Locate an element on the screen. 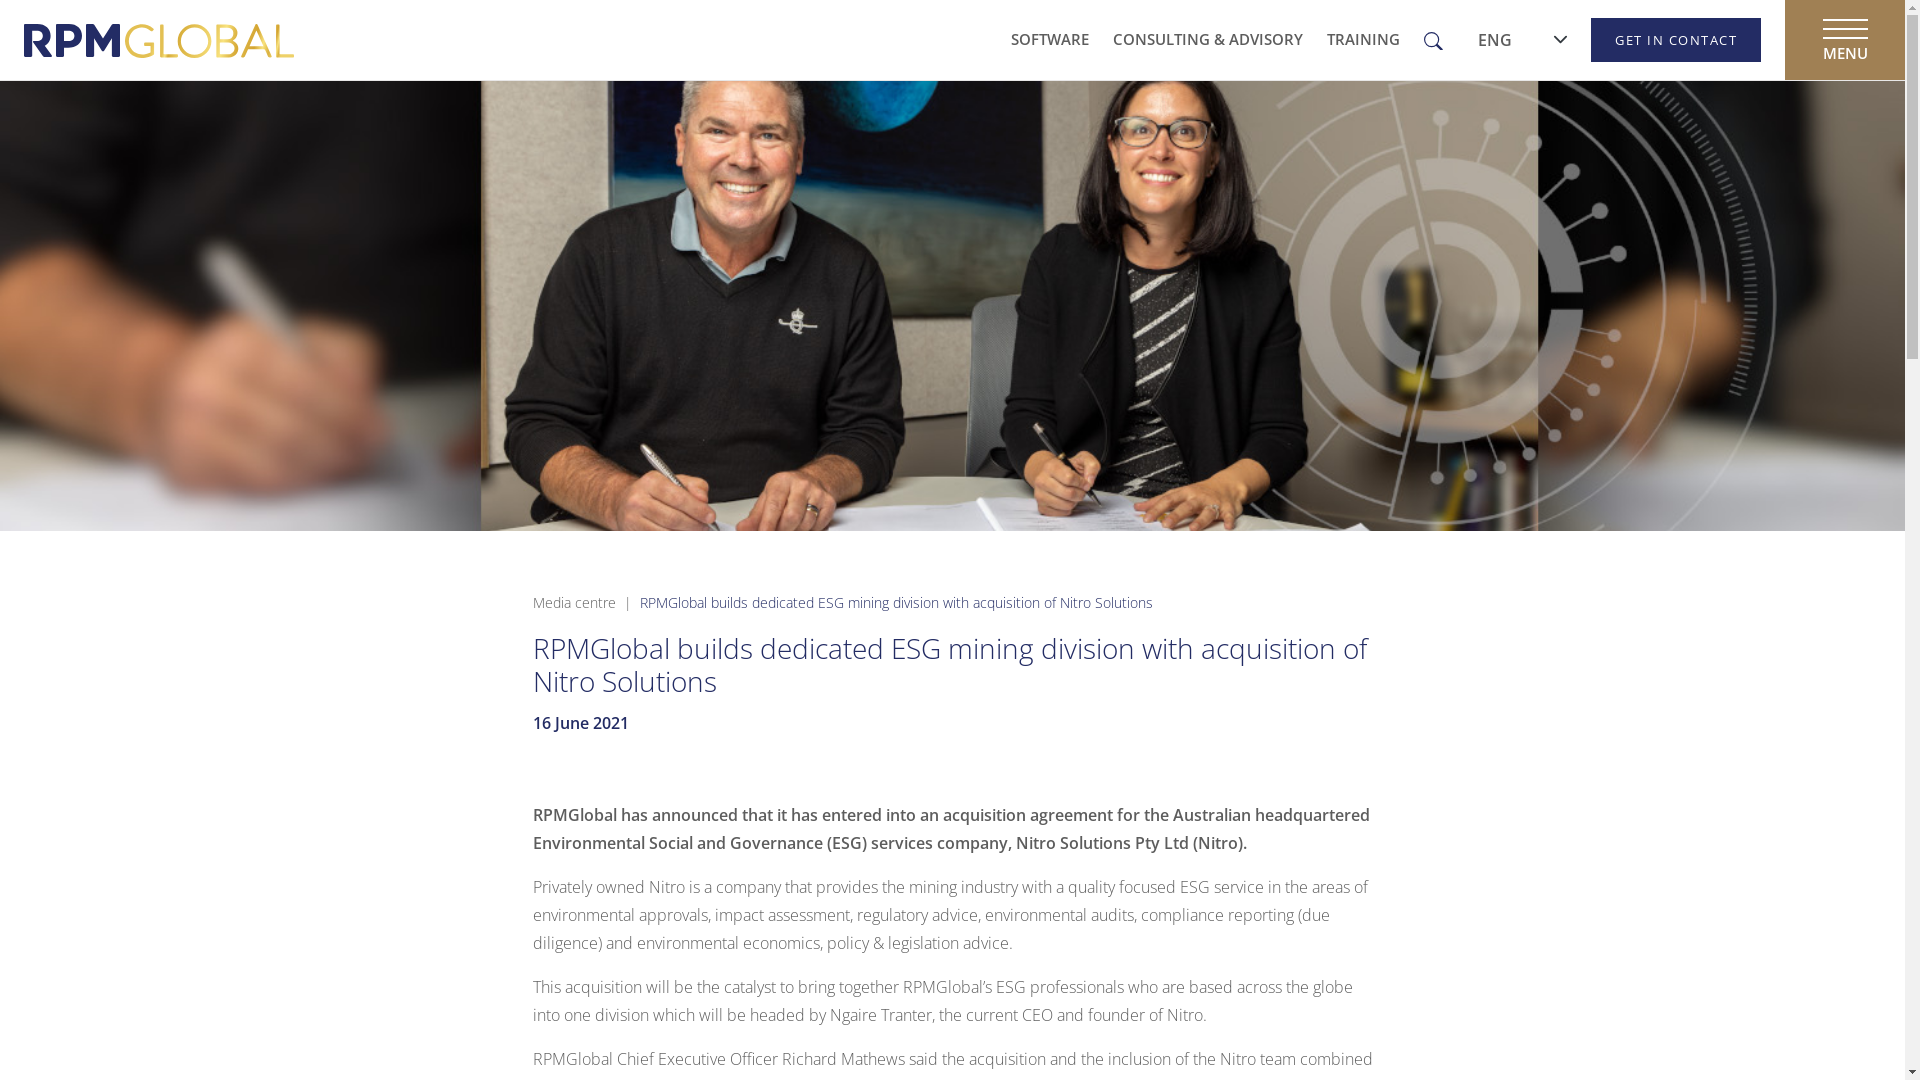  SOFTWARE is located at coordinates (1050, 39).